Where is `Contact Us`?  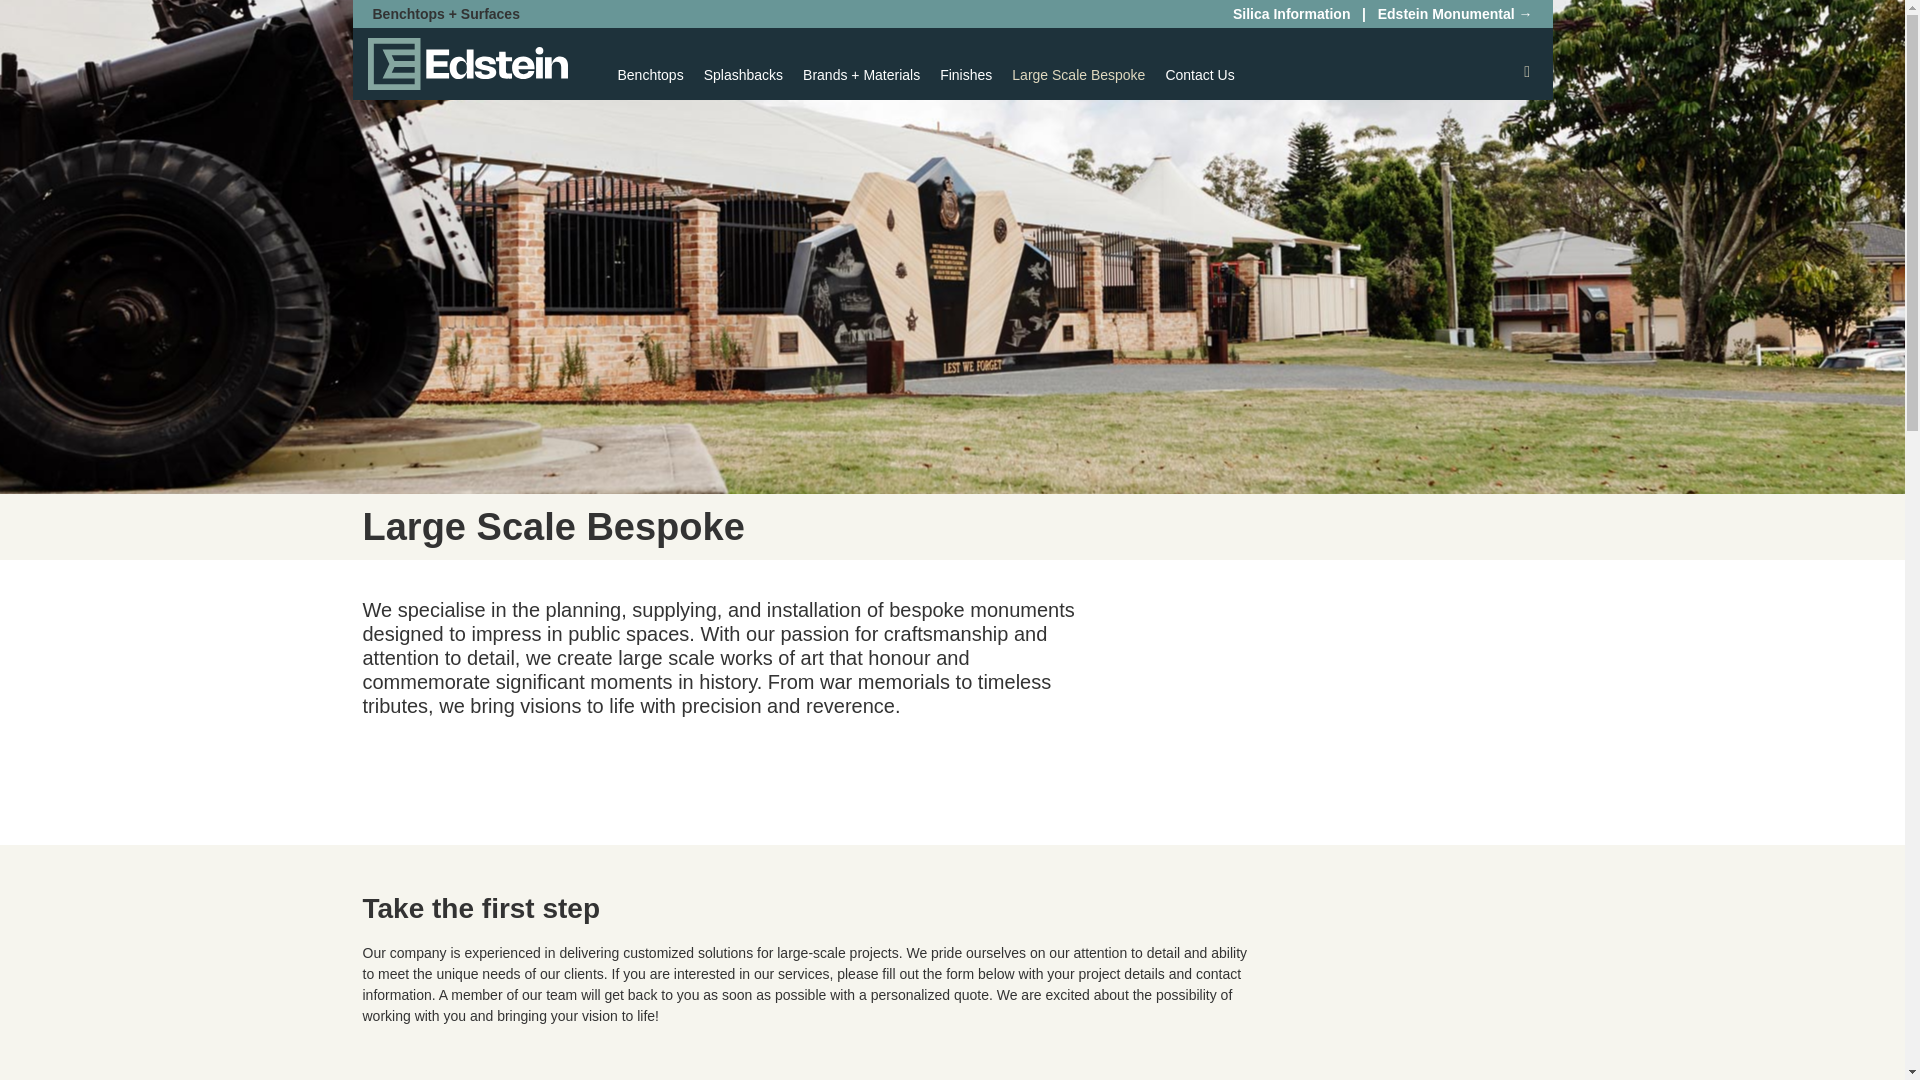
Contact Us is located at coordinates (1200, 74).